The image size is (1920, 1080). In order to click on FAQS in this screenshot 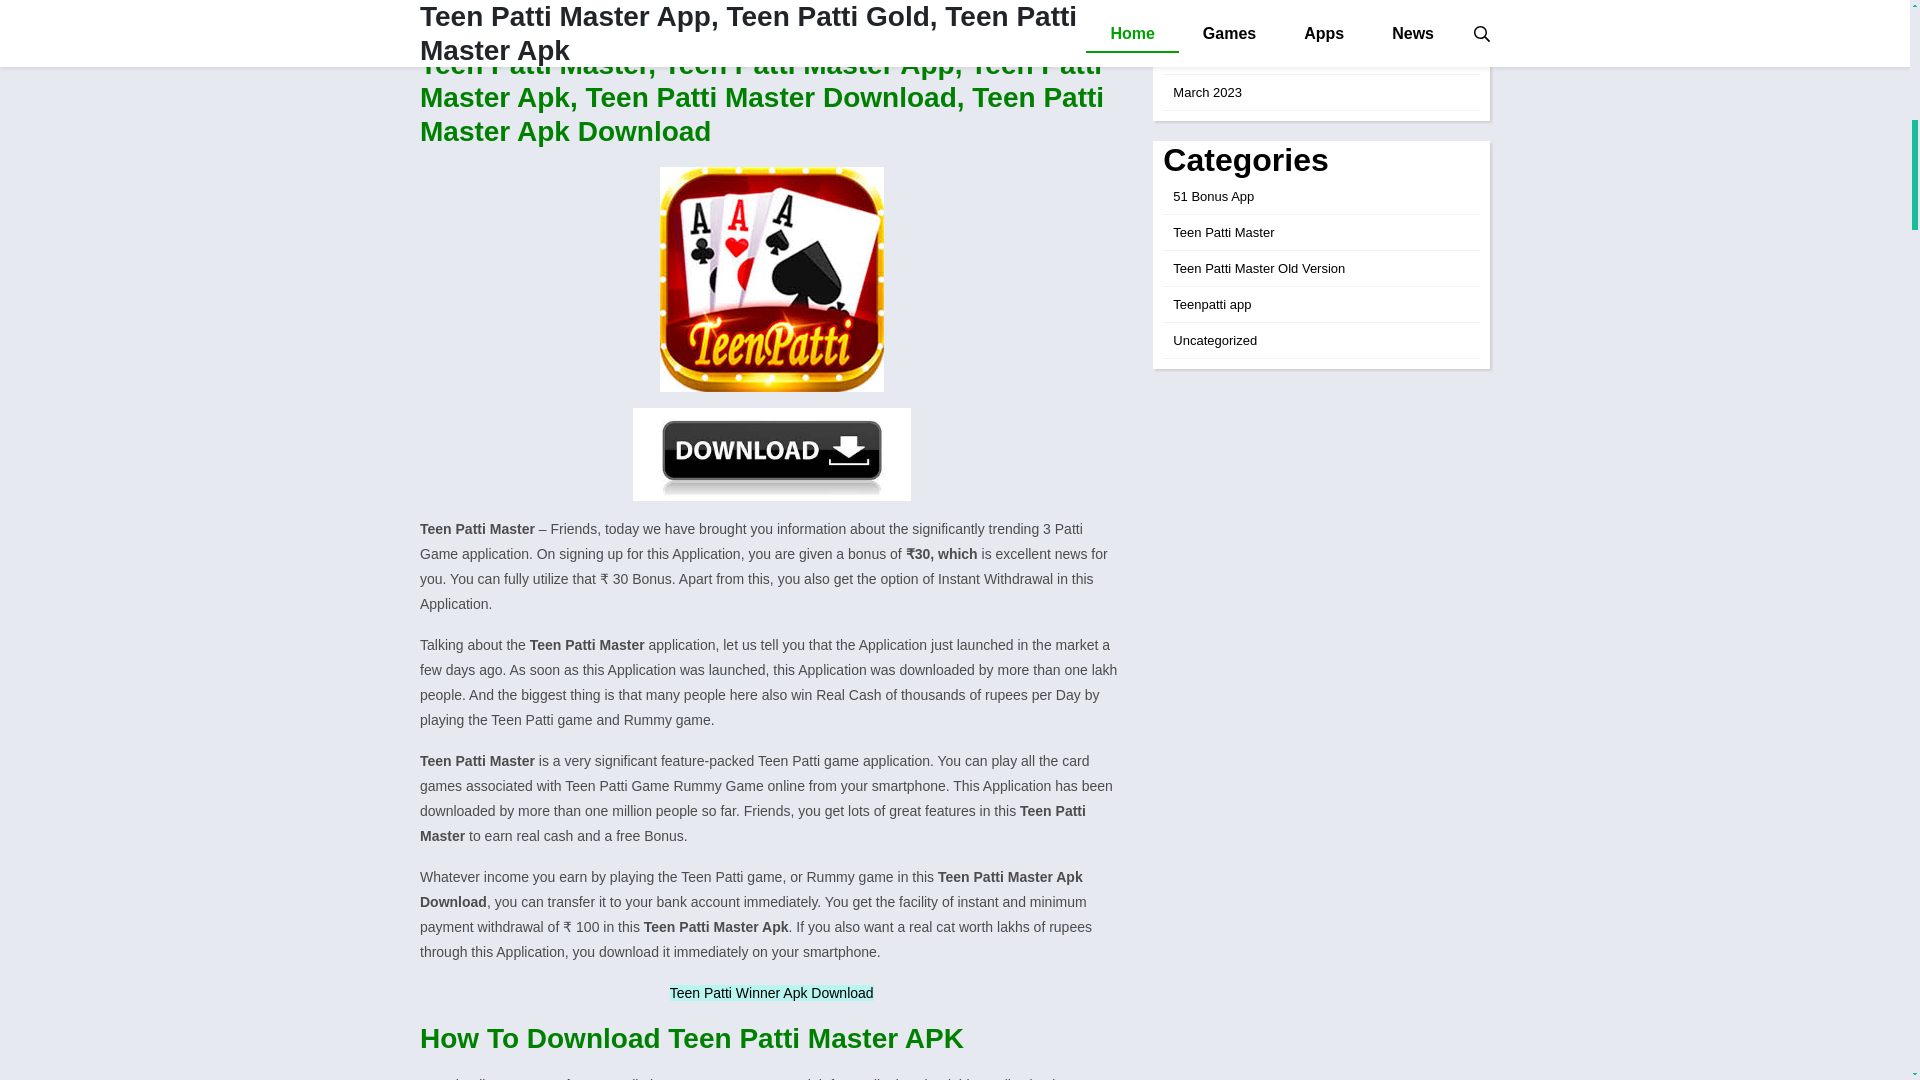, I will do `click(458, 12)`.